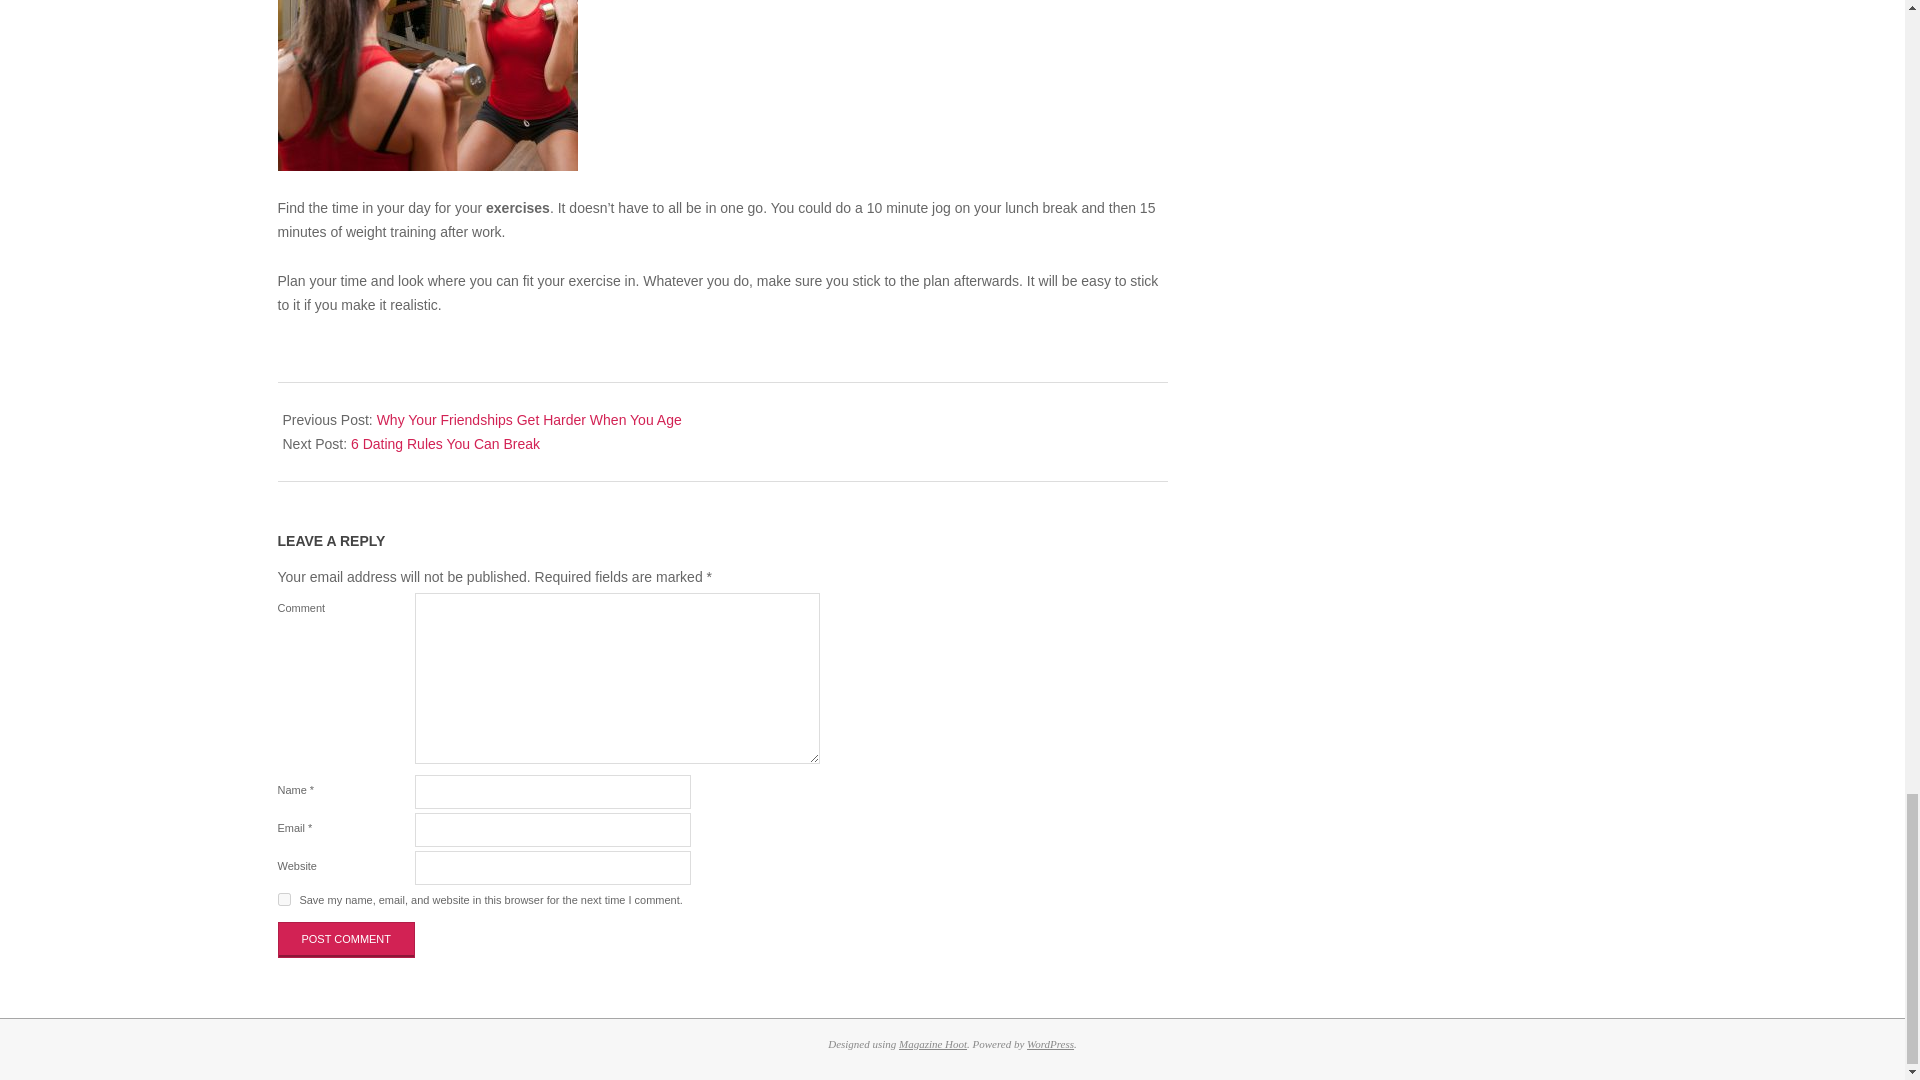 Image resolution: width=1920 pixels, height=1080 pixels. Describe the element at coordinates (528, 419) in the screenshot. I see `Why Your Friendships Get Harder When You Age` at that location.